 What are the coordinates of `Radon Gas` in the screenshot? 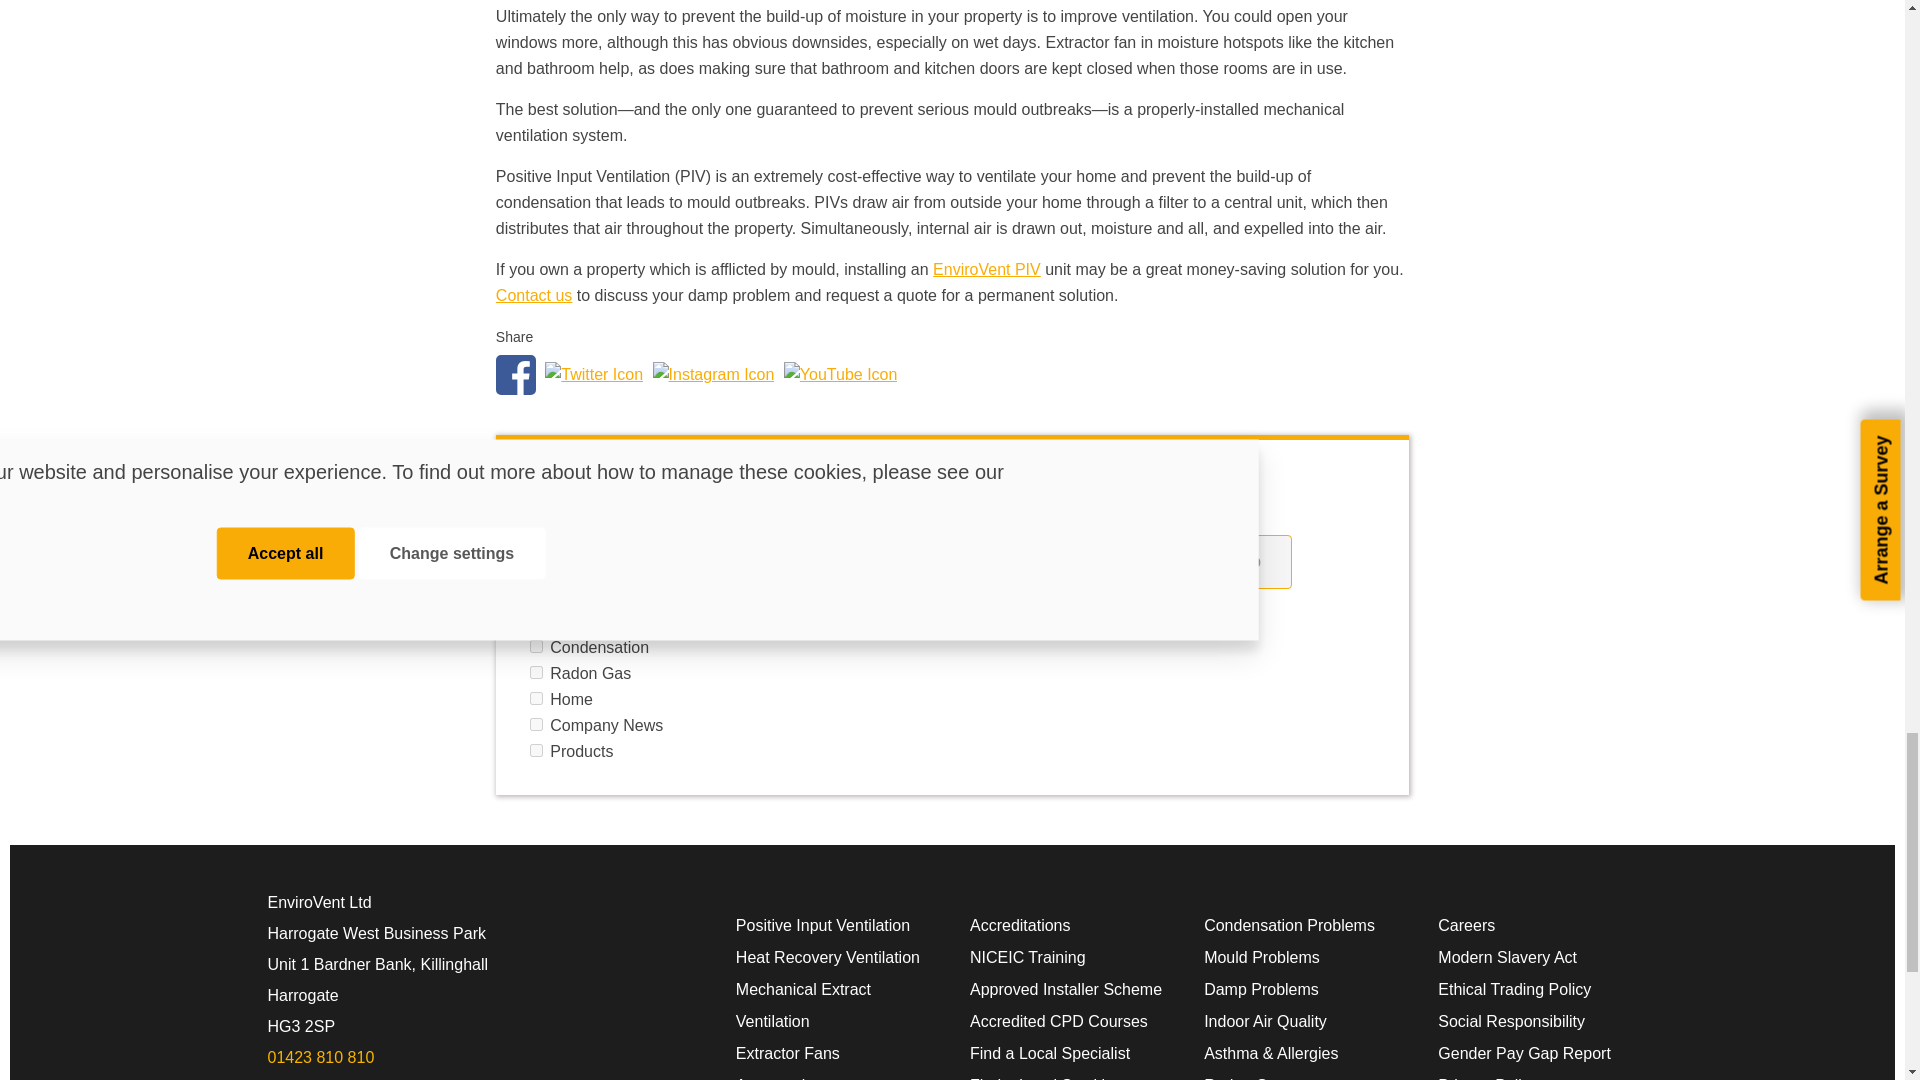 It's located at (536, 672).